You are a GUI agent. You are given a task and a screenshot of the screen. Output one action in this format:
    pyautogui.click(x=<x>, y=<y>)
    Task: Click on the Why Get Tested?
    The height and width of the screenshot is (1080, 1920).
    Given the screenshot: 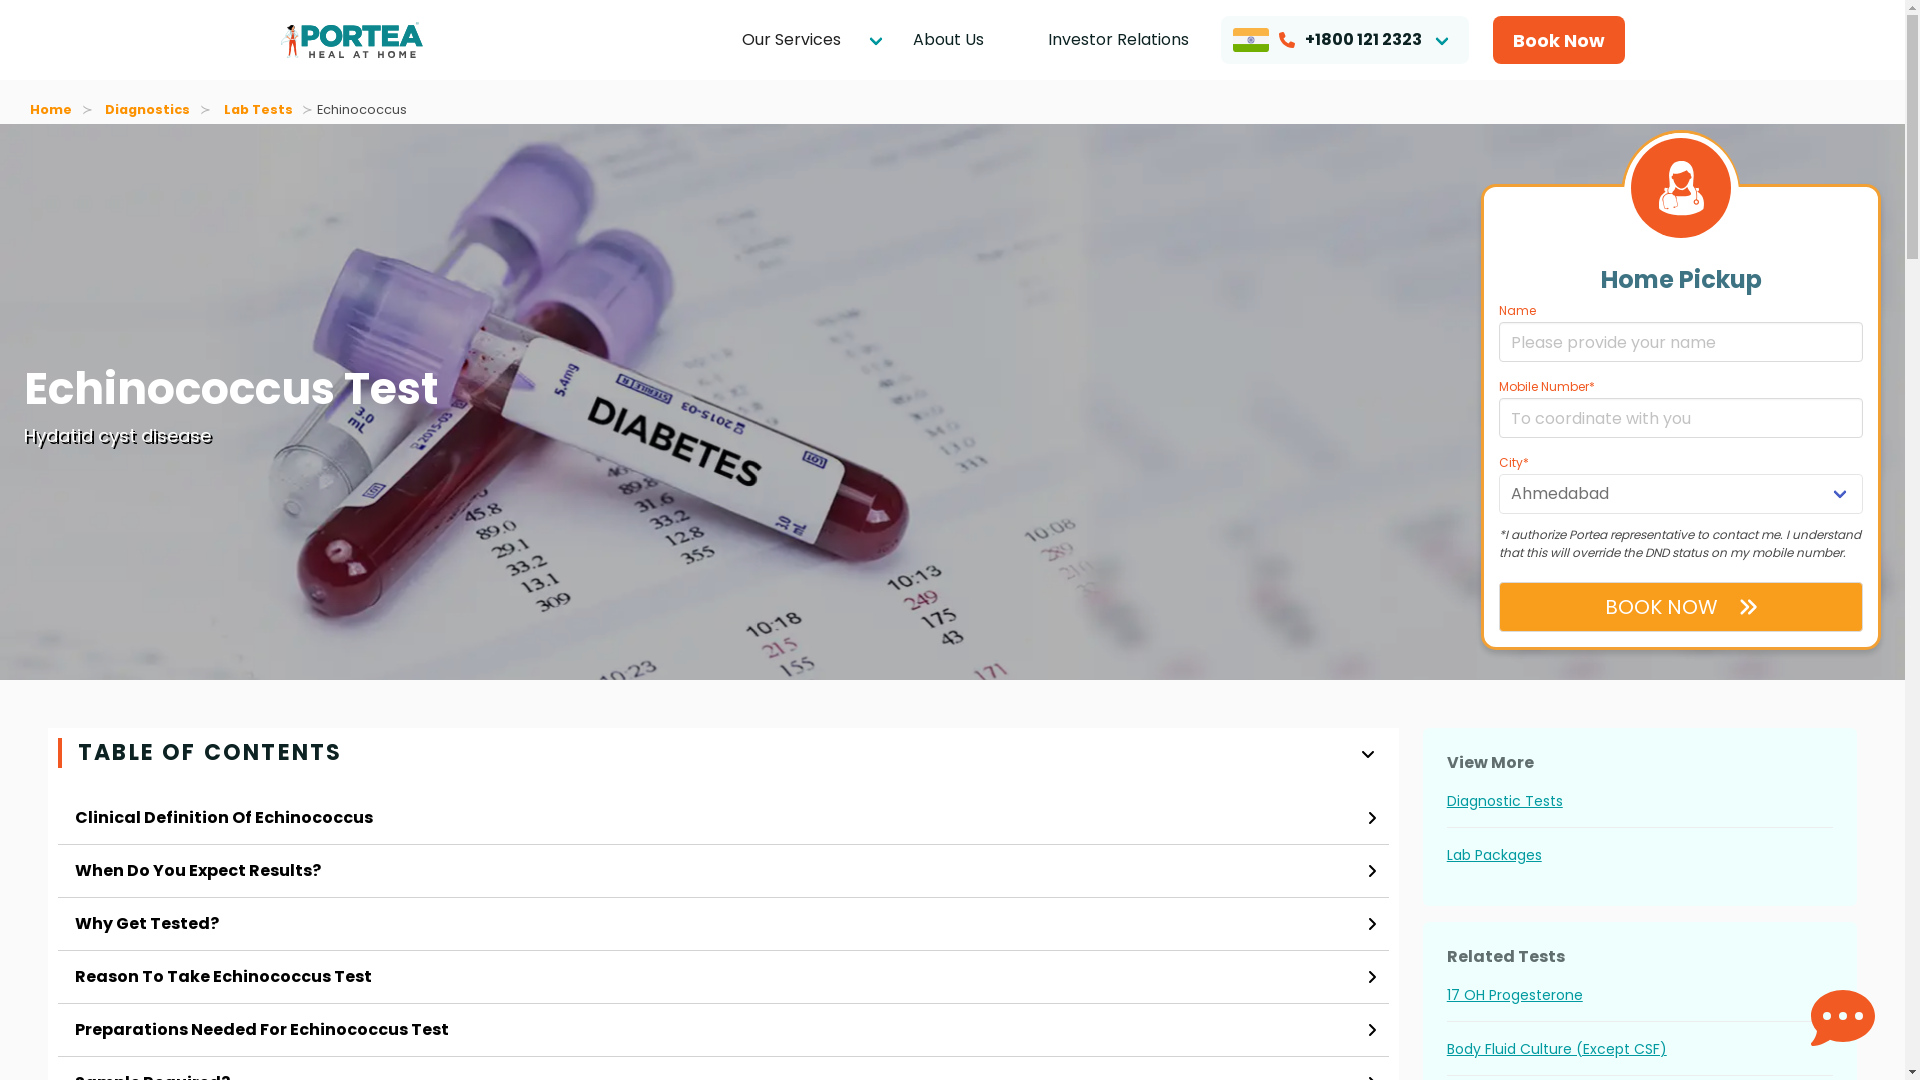 What is the action you would take?
    pyautogui.click(x=722, y=924)
    